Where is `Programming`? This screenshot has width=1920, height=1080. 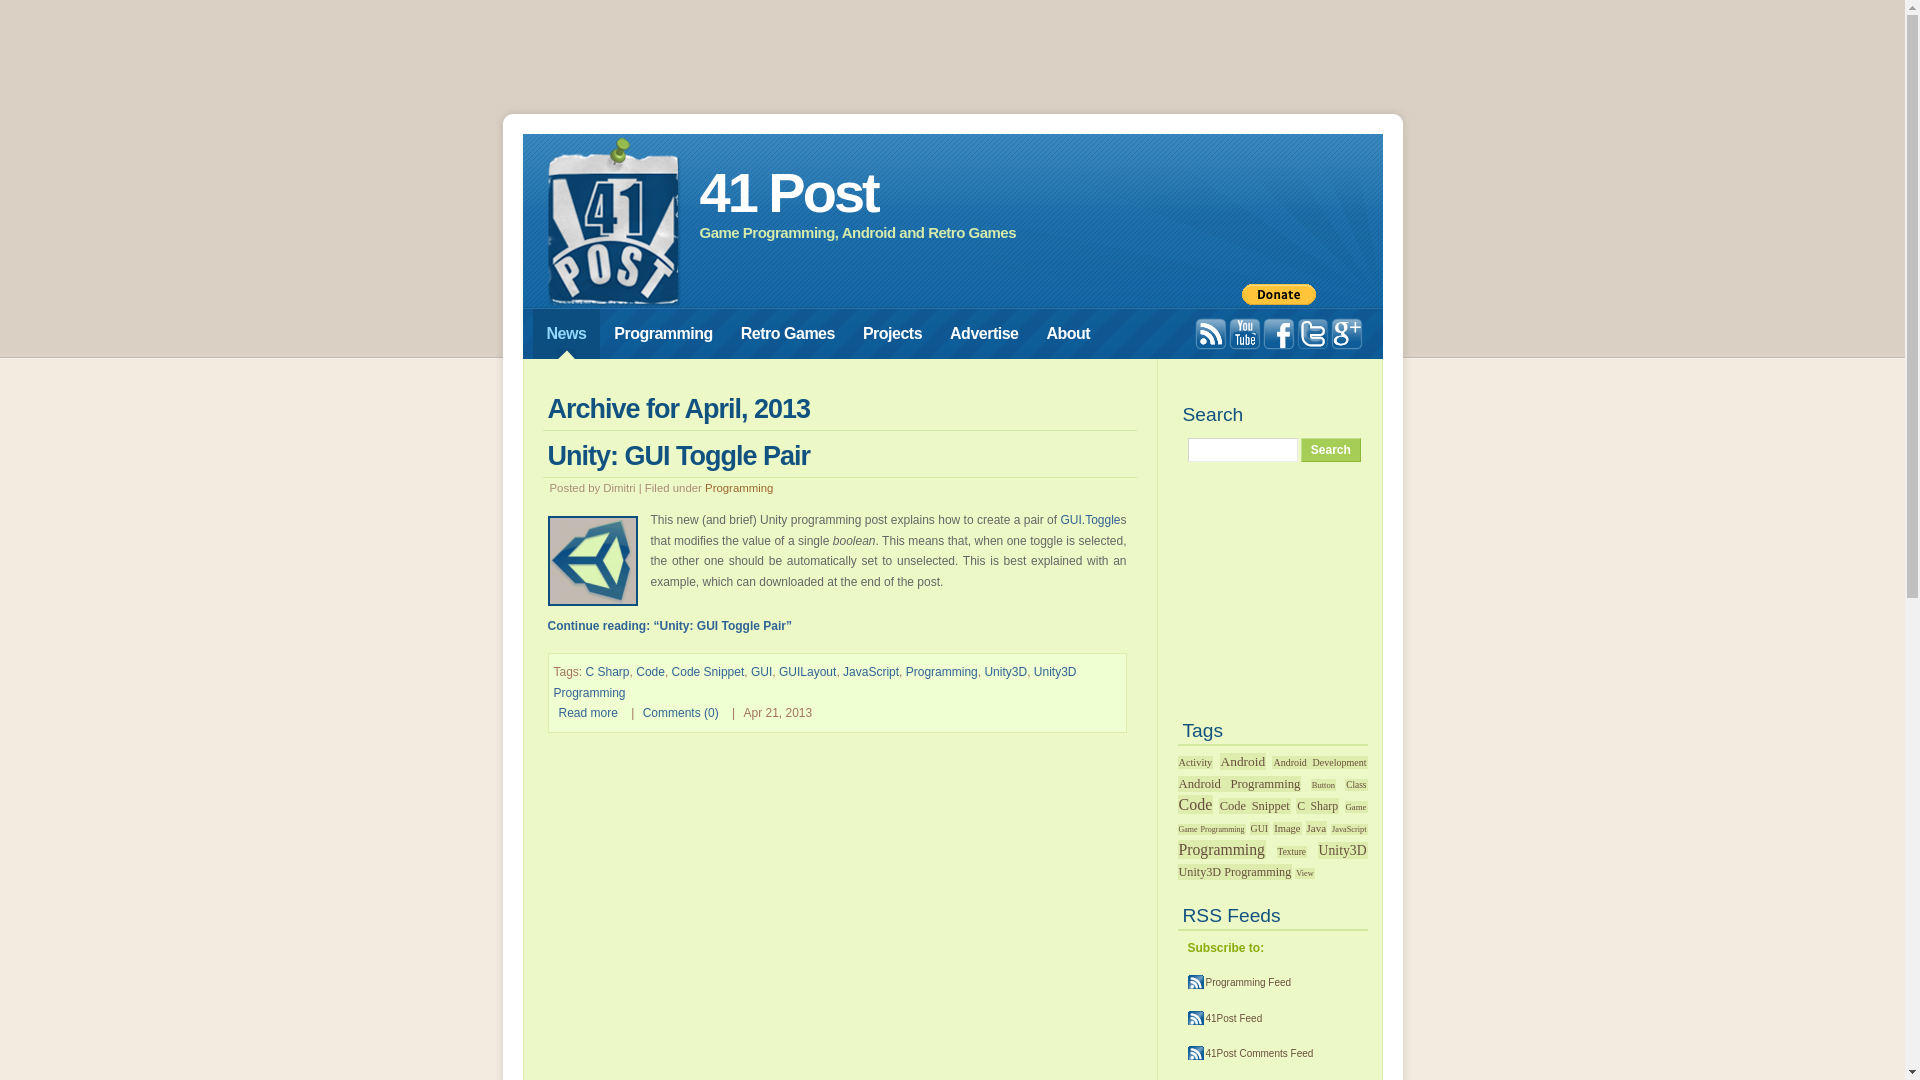 Programming is located at coordinates (1222, 850).